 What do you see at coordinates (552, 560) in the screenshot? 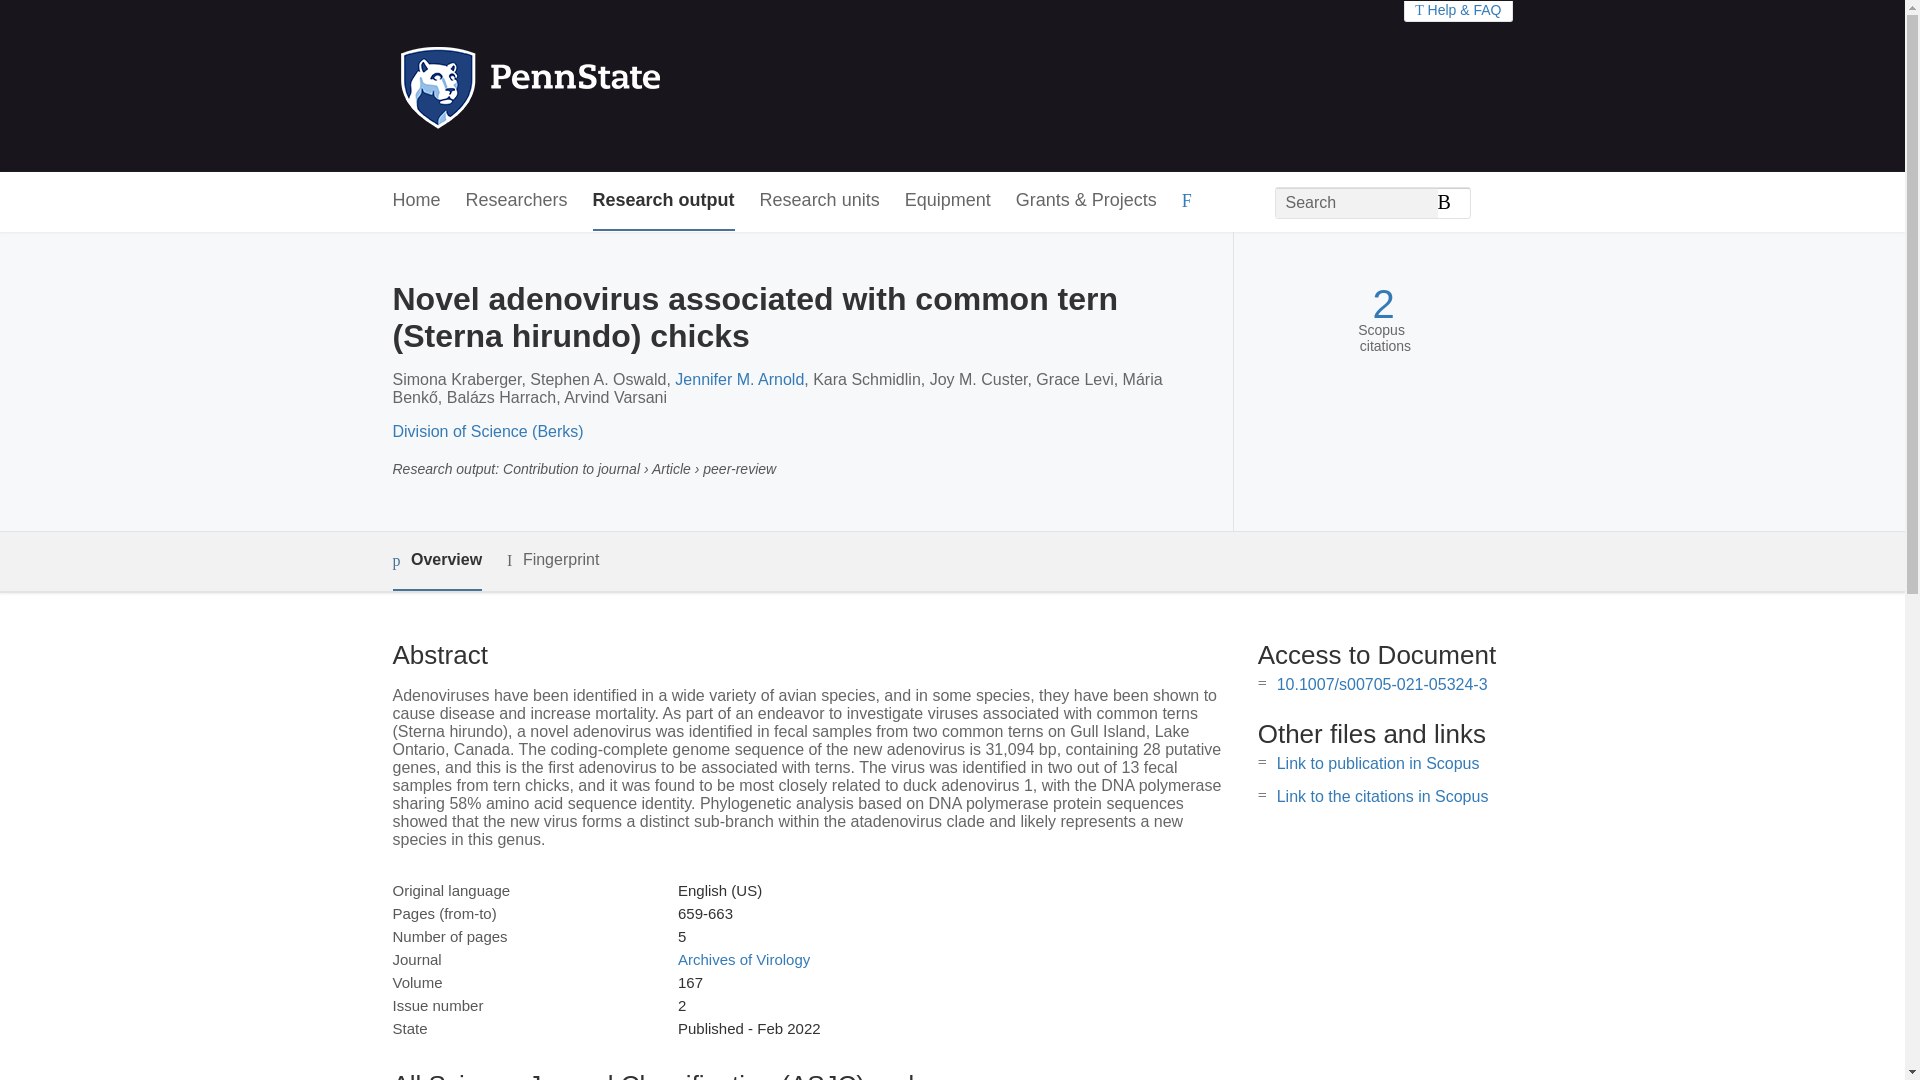
I see `Fingerprint` at bounding box center [552, 560].